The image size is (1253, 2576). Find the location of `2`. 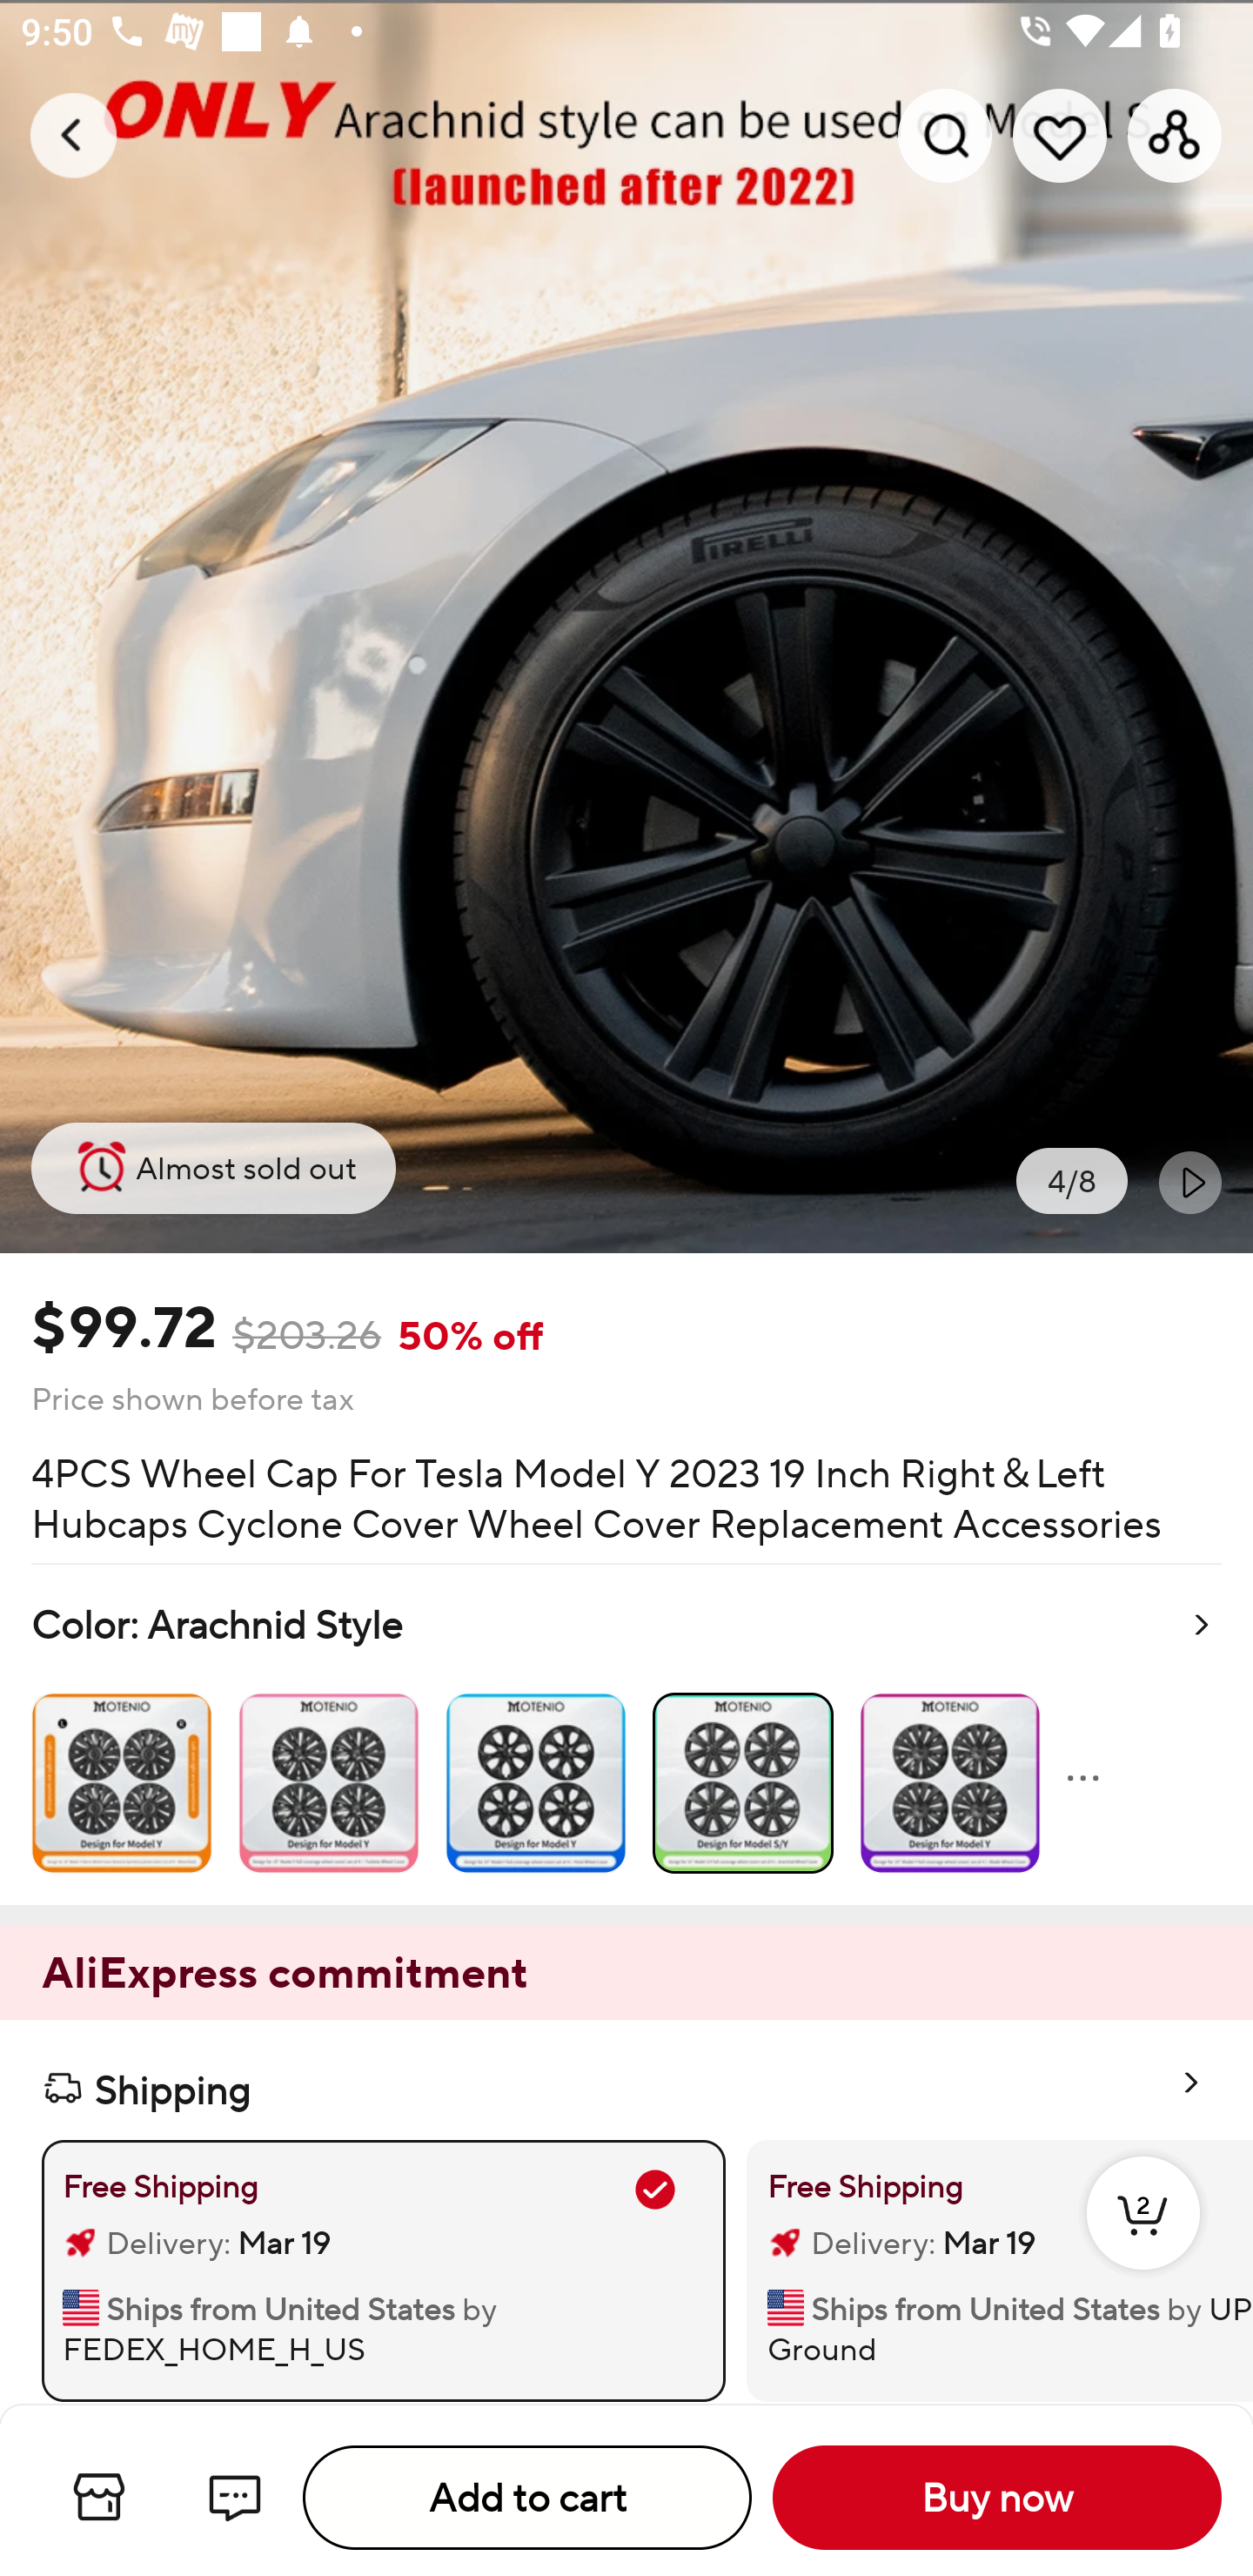

2 is located at coordinates (1143, 2244).